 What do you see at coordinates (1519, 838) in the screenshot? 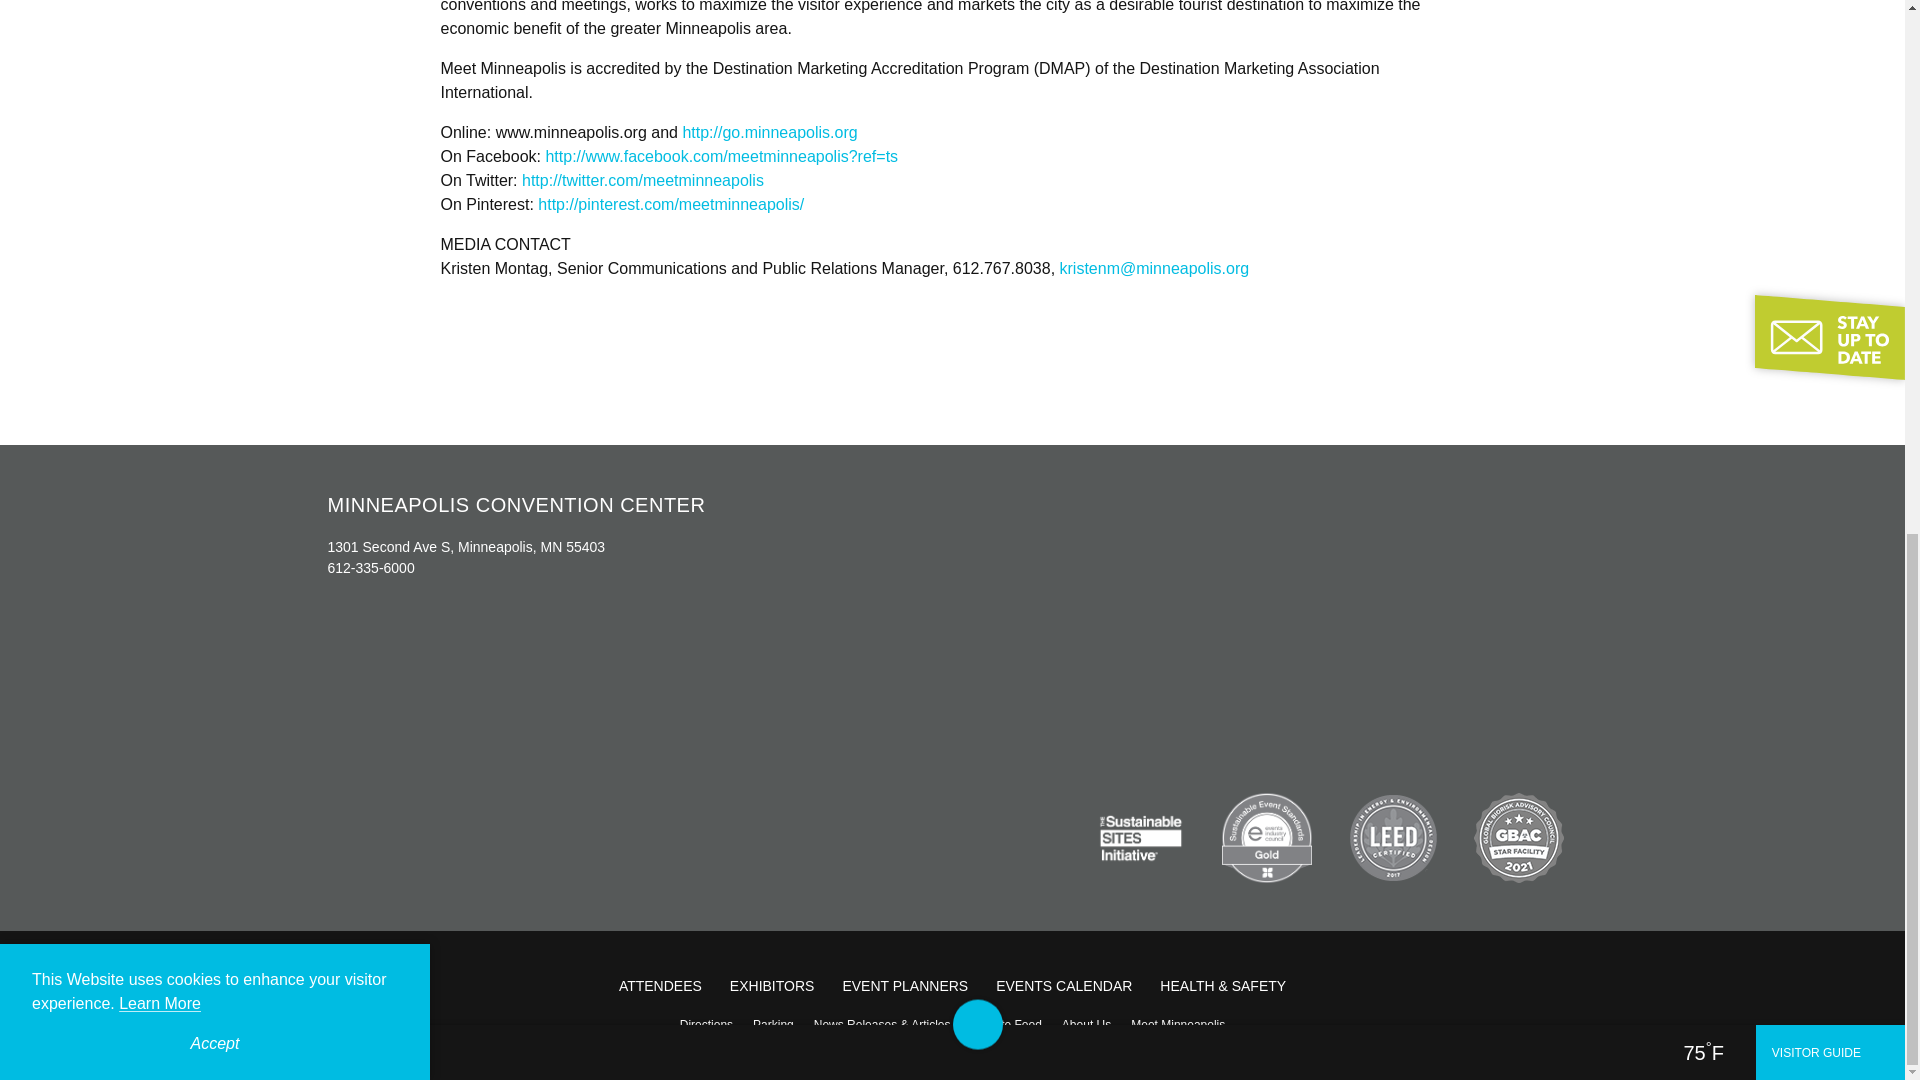
I see `Go to GBAC Start Accreditation` at bounding box center [1519, 838].